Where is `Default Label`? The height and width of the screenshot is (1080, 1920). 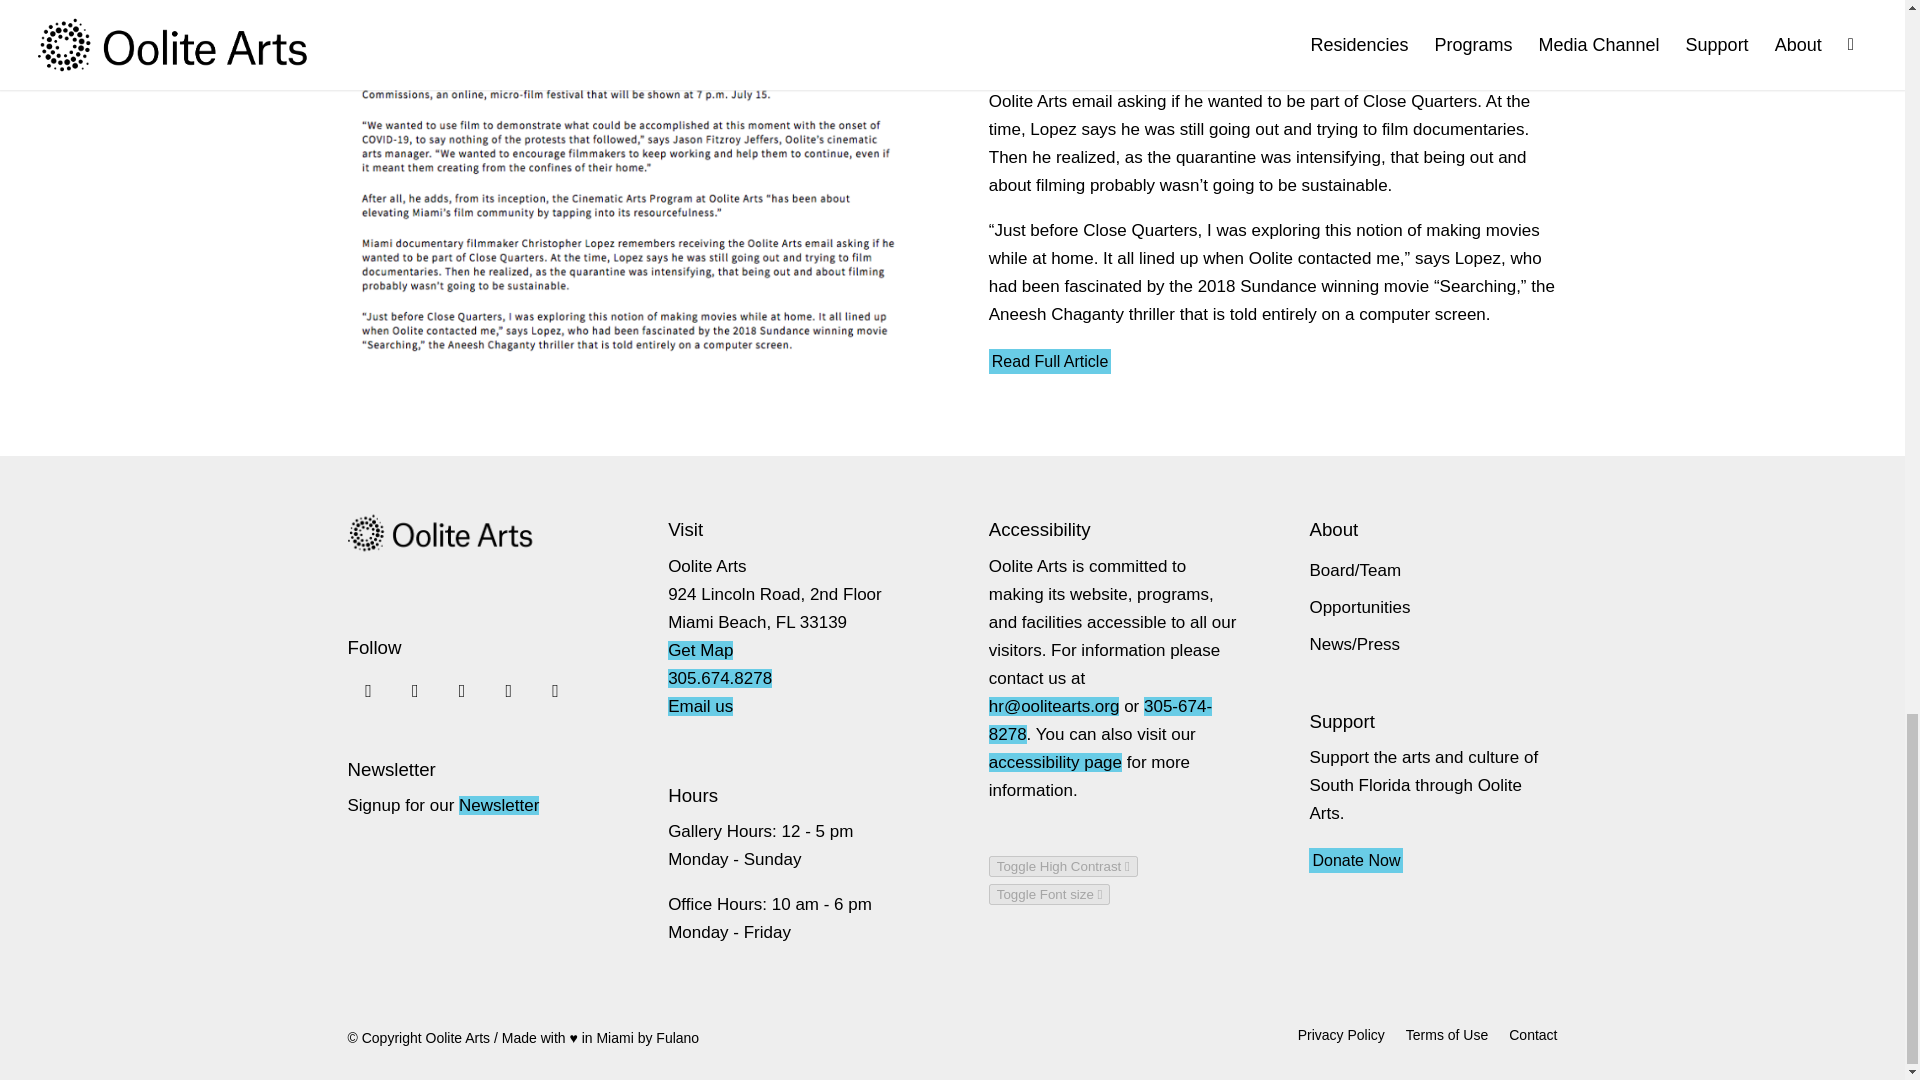 Default Label is located at coordinates (508, 690).